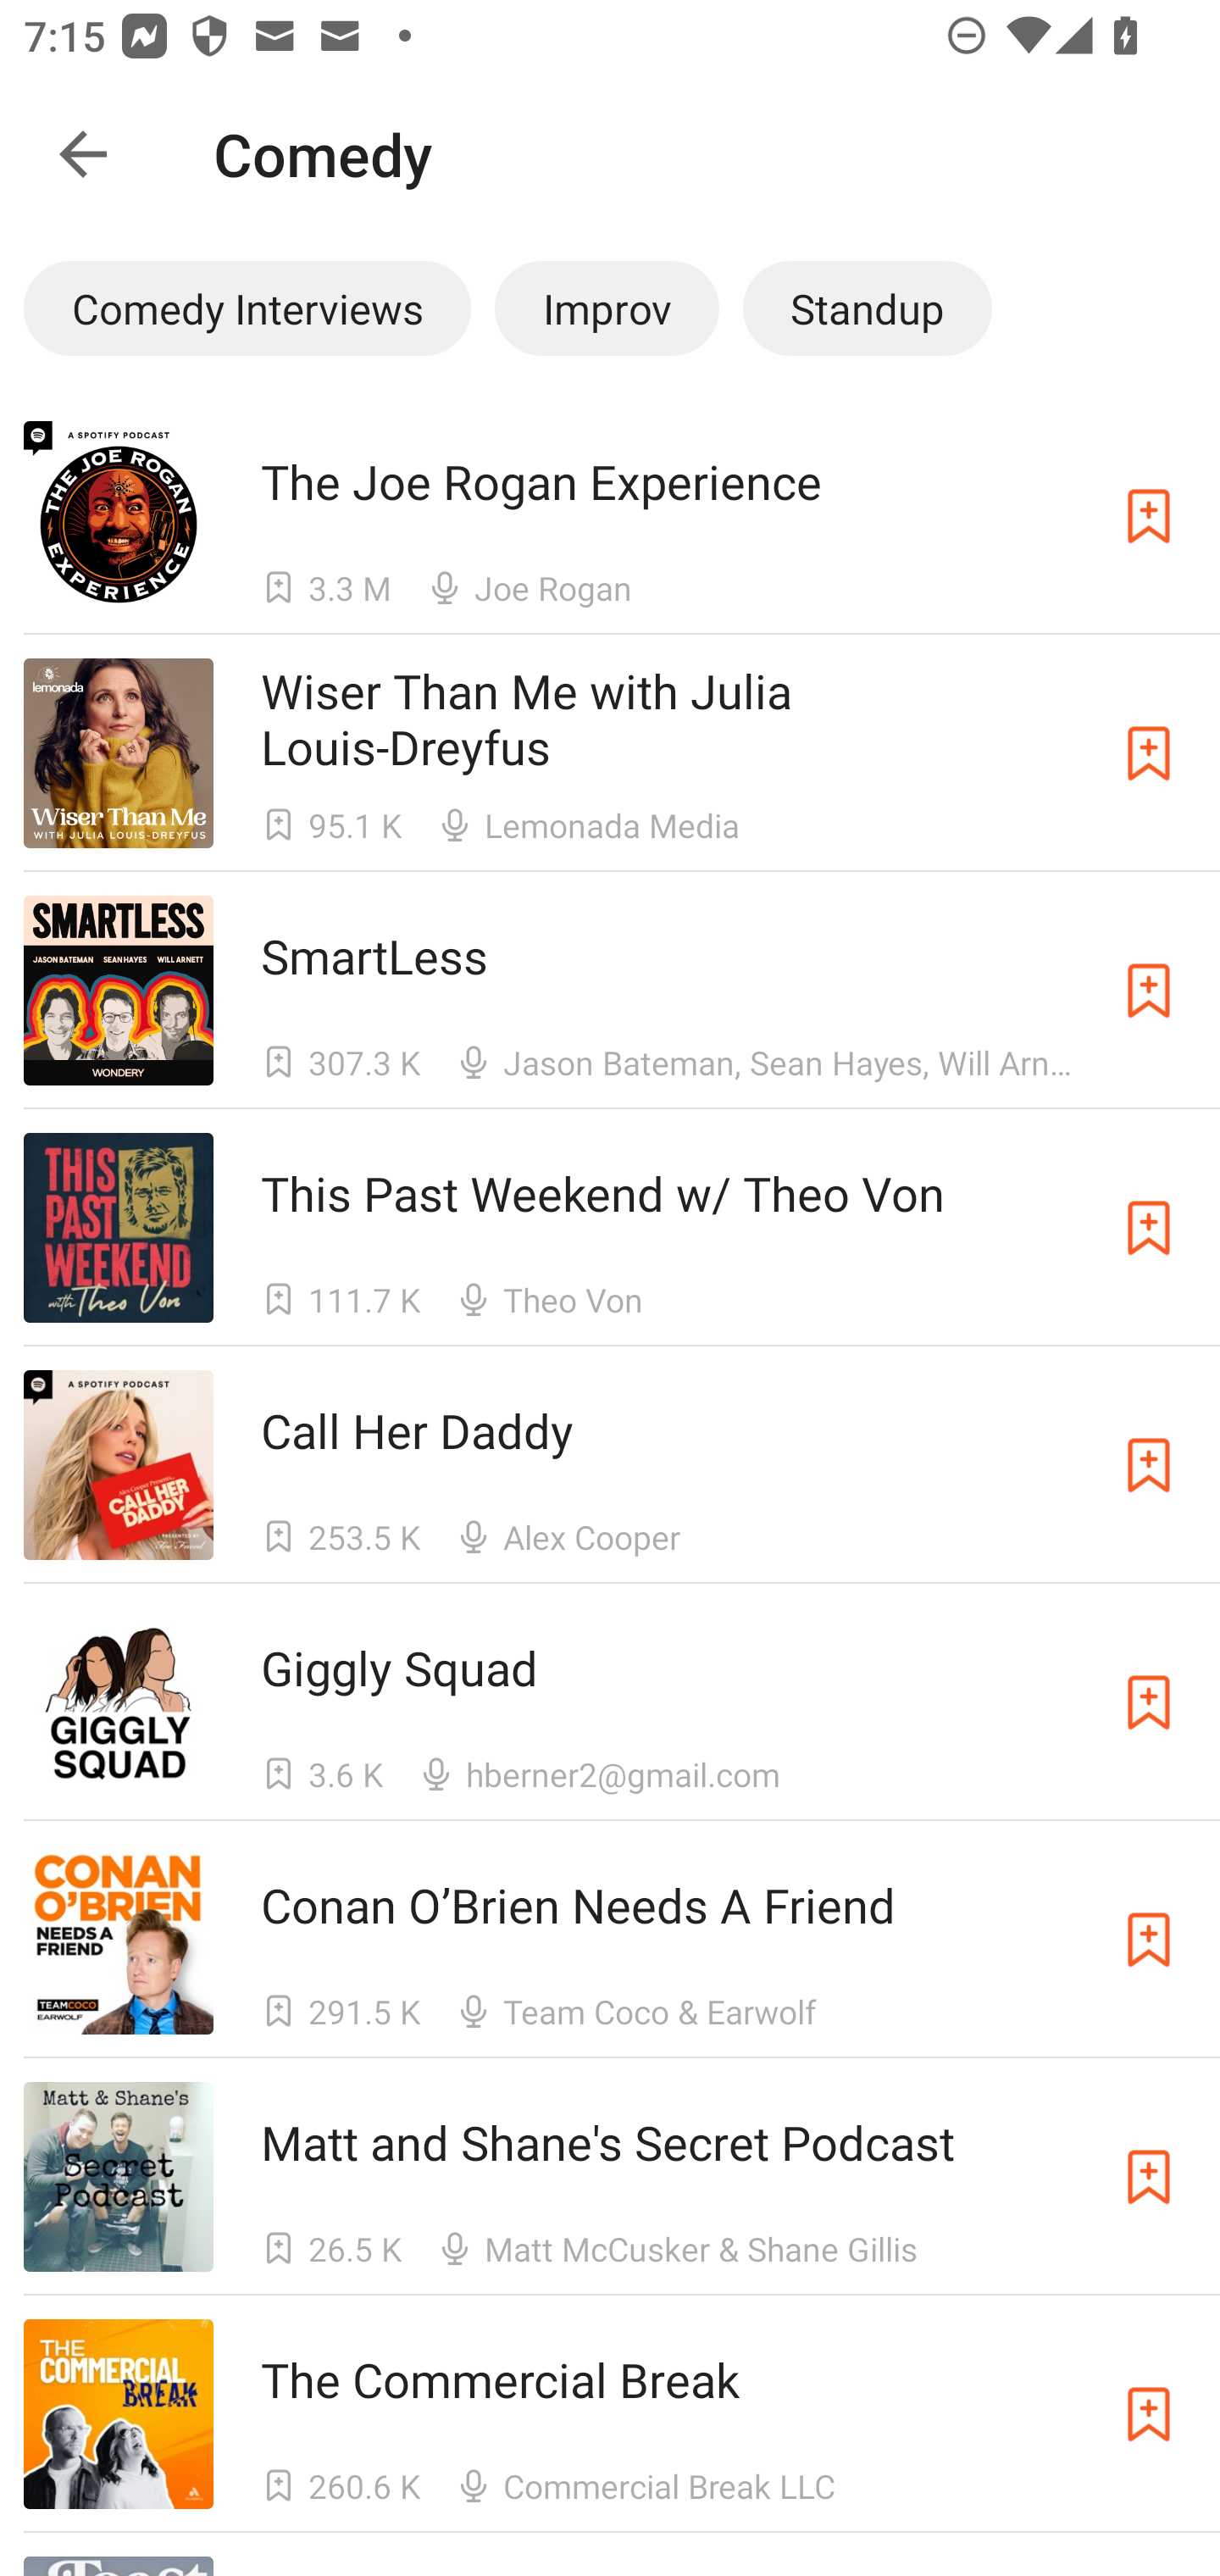 This screenshot has height=2576, width=1220. I want to click on Subscribe, so click(1149, 2413).